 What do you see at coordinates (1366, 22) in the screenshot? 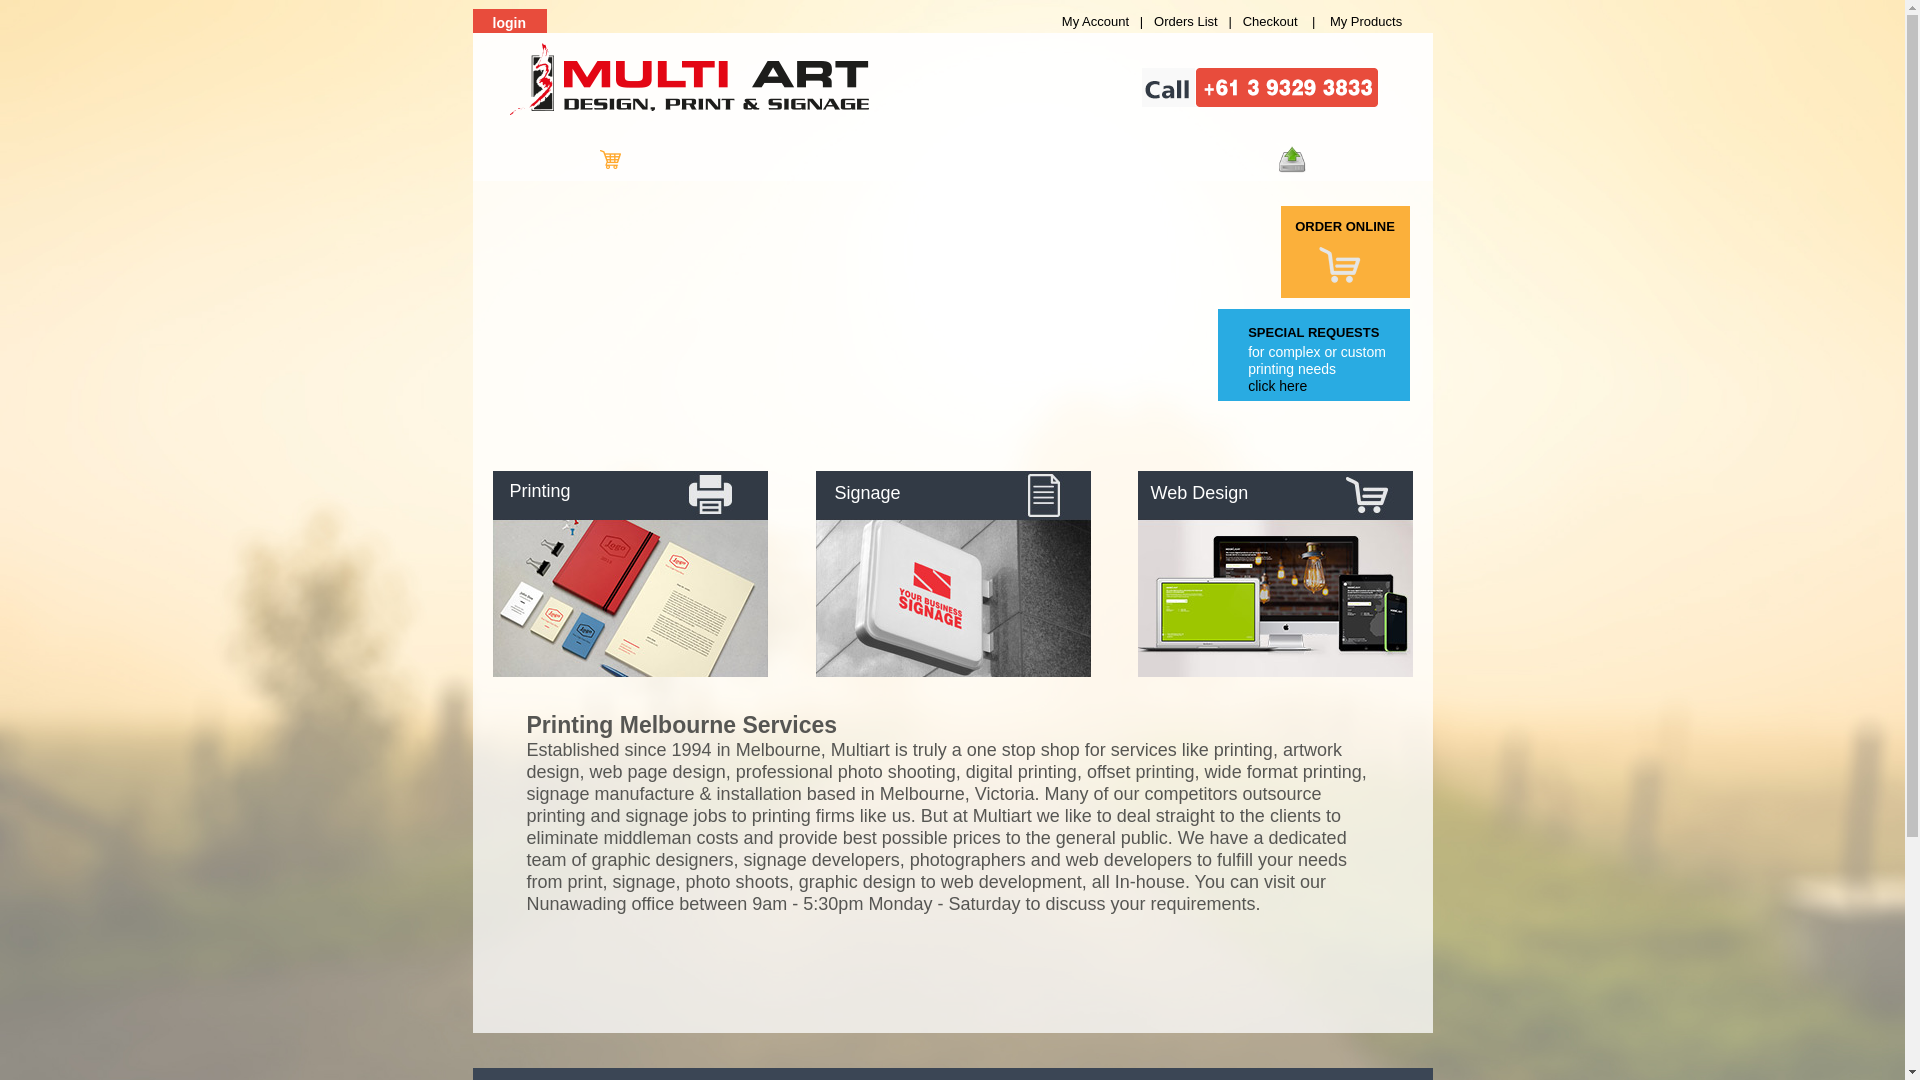
I see `My Products` at bounding box center [1366, 22].